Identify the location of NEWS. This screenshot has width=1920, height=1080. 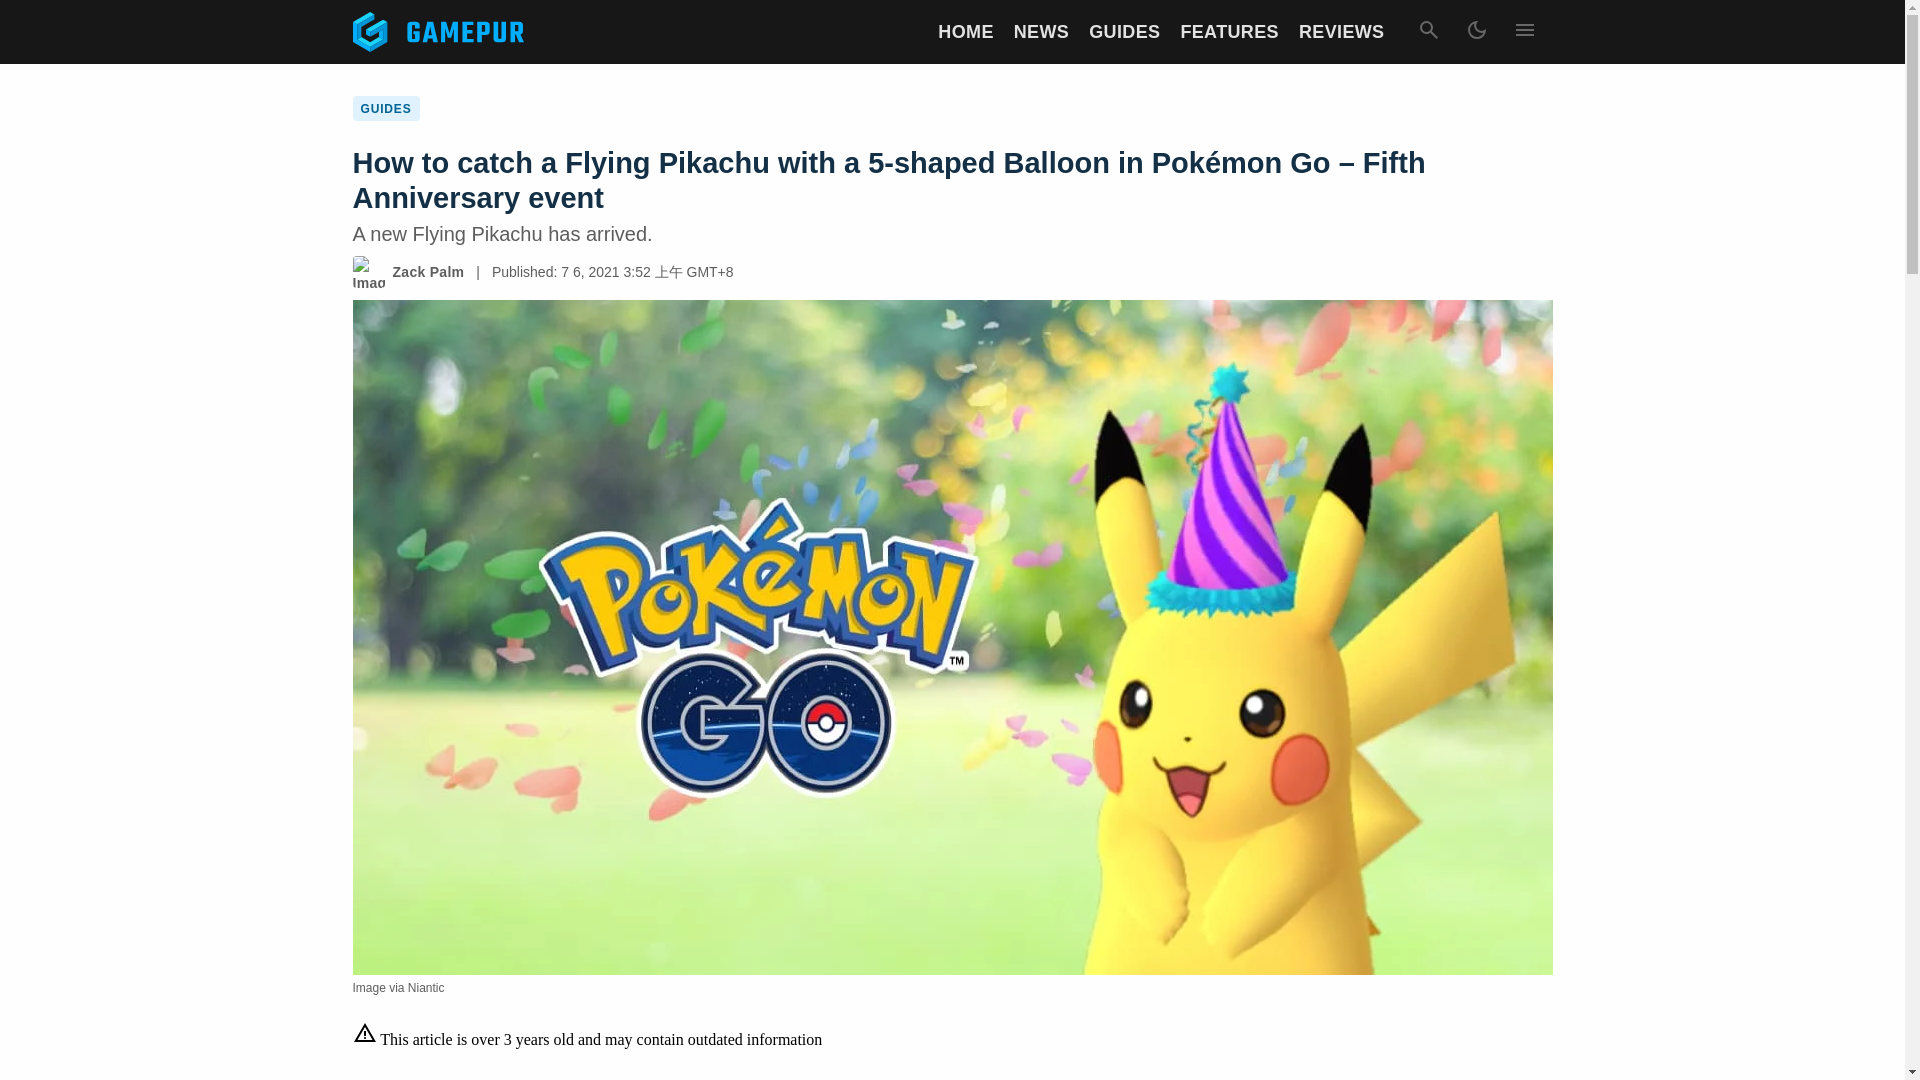
(1041, 32).